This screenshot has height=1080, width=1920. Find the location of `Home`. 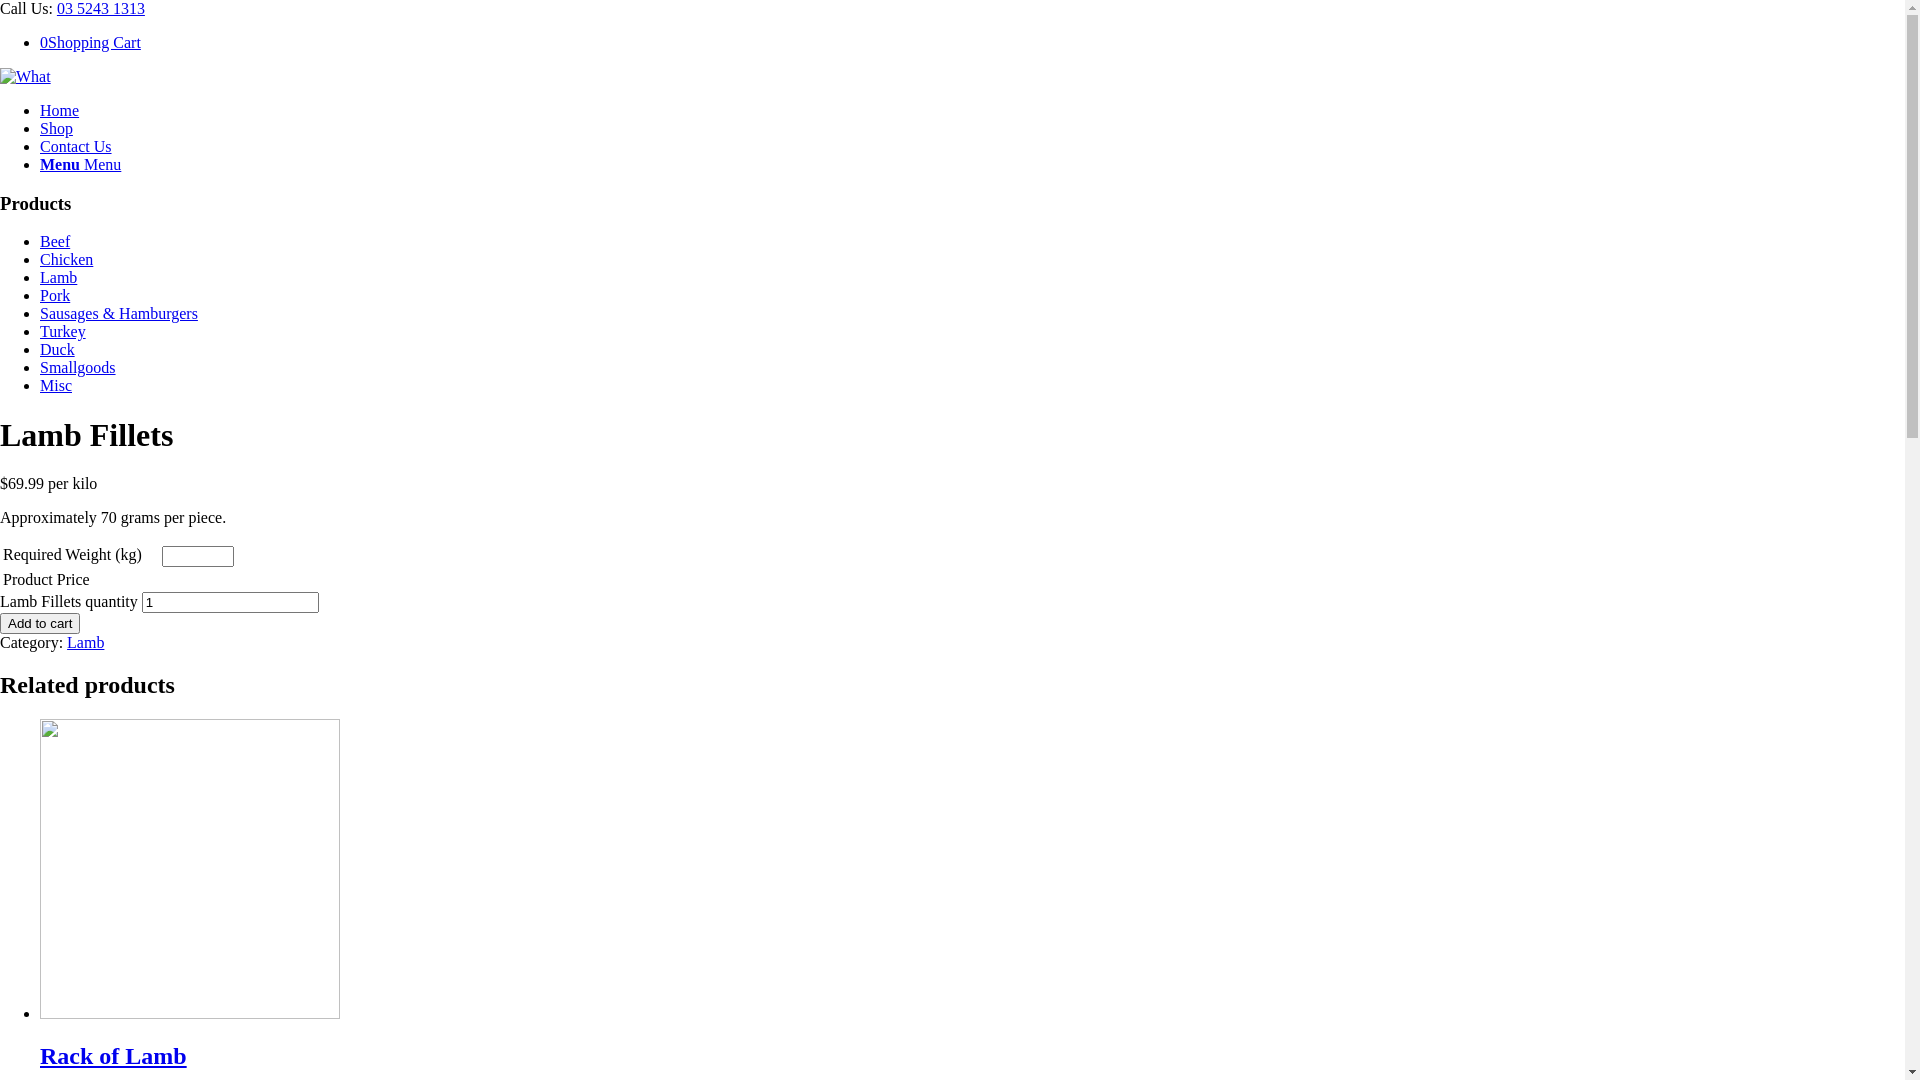

Home is located at coordinates (60, 110).